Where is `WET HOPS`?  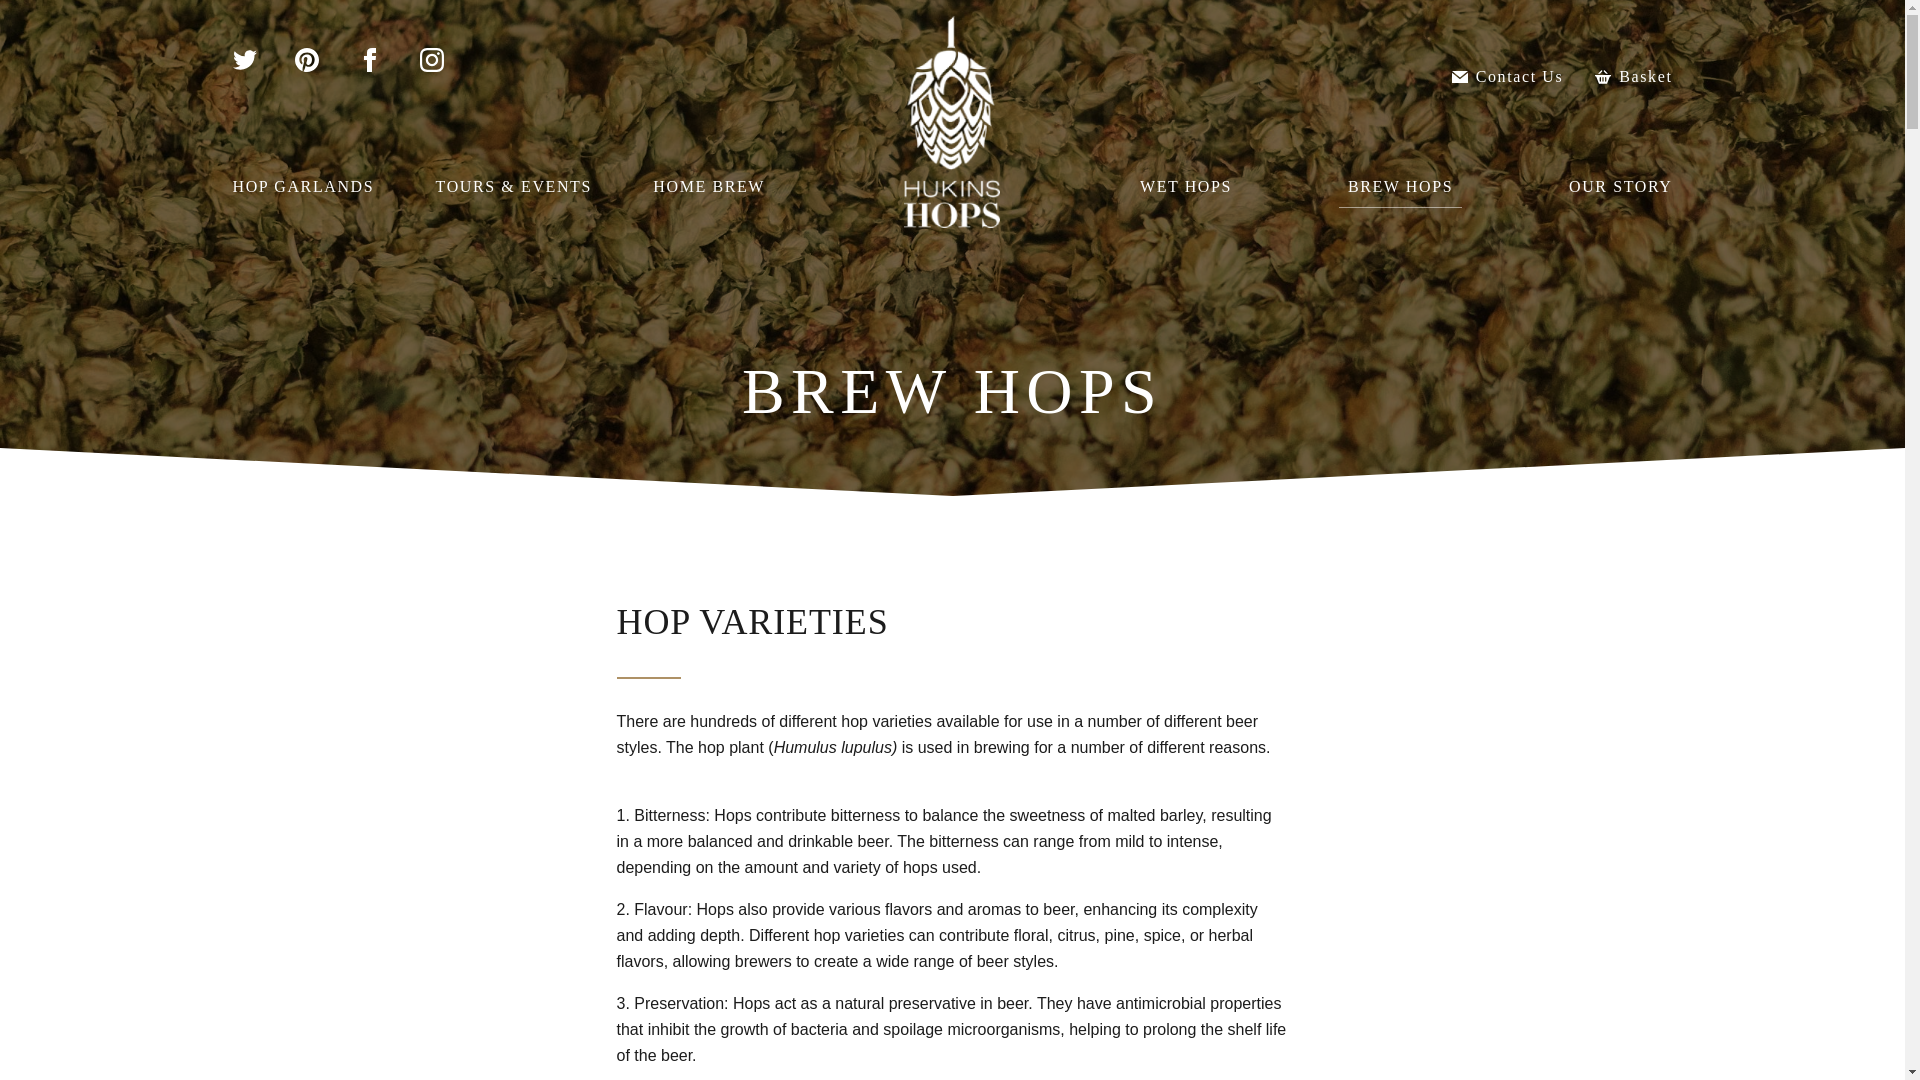
WET HOPS is located at coordinates (1186, 186).